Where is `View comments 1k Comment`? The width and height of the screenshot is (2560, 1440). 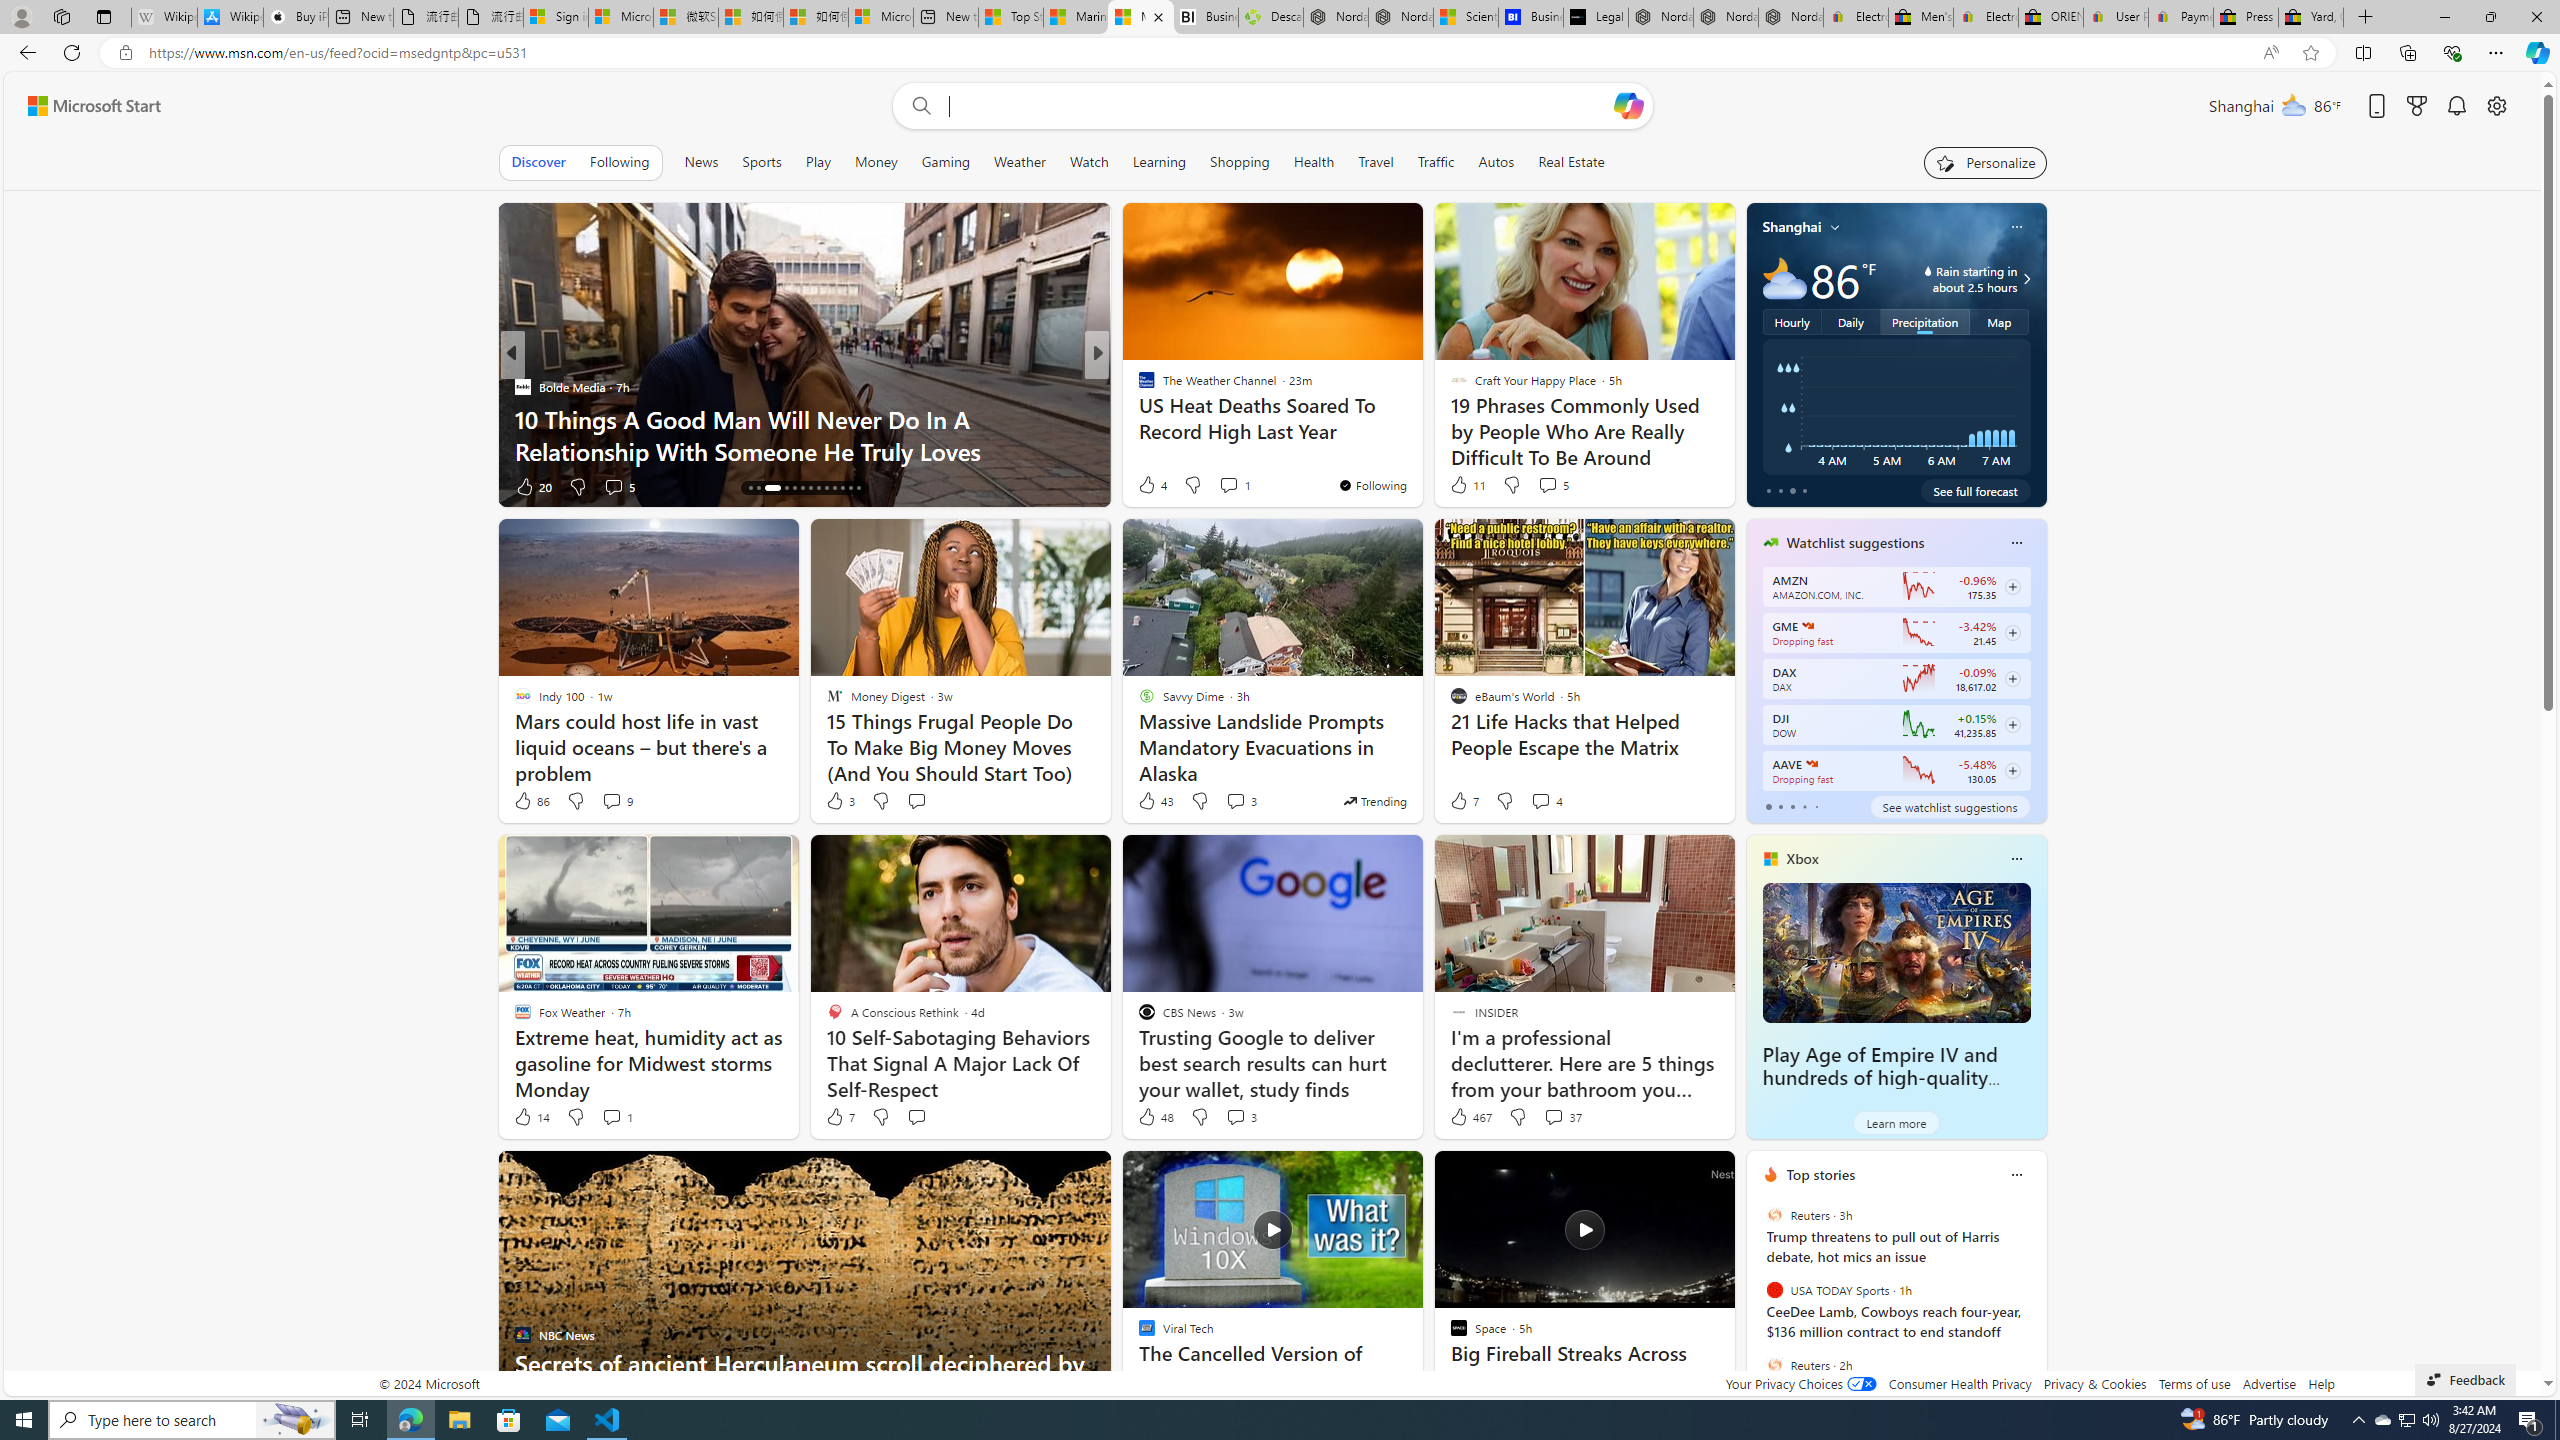 View comments 1k Comment is located at coordinates (612, 486).